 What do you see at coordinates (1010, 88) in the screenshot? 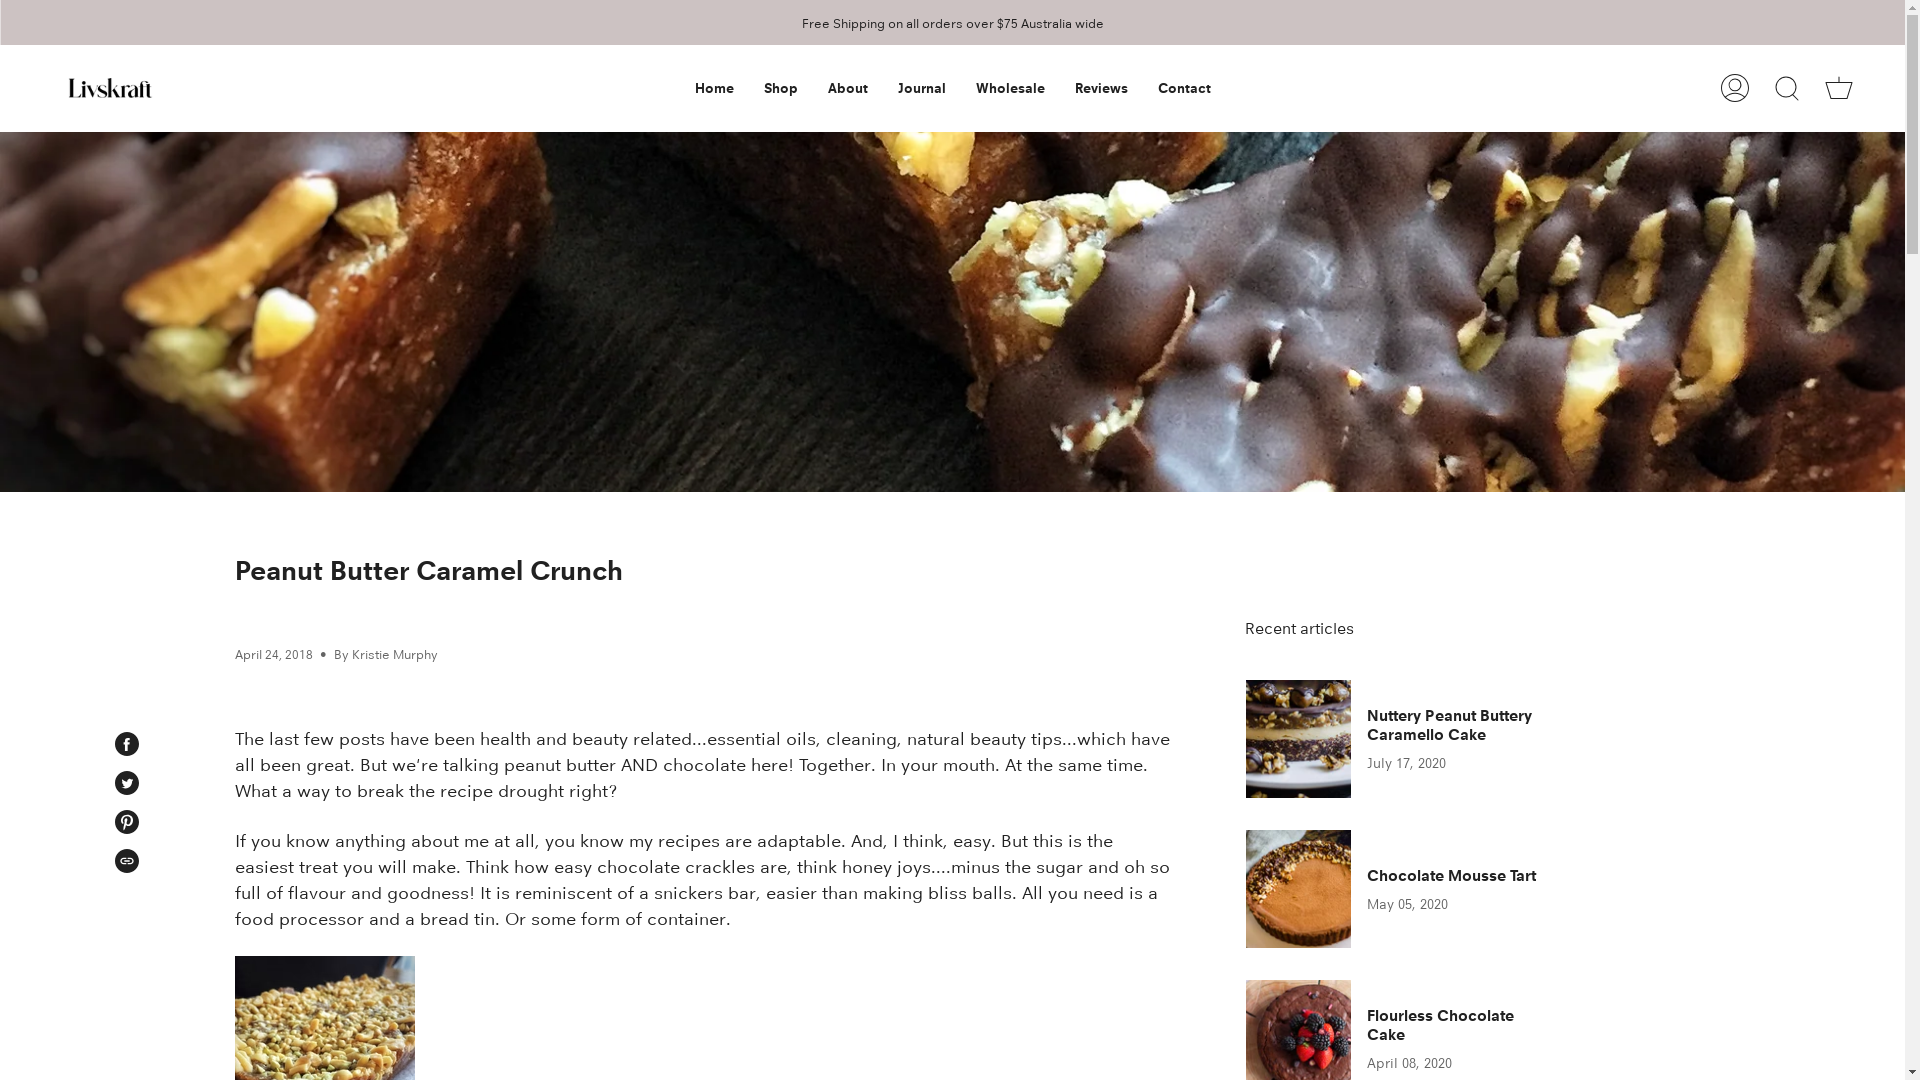
I see `Wholesale` at bounding box center [1010, 88].